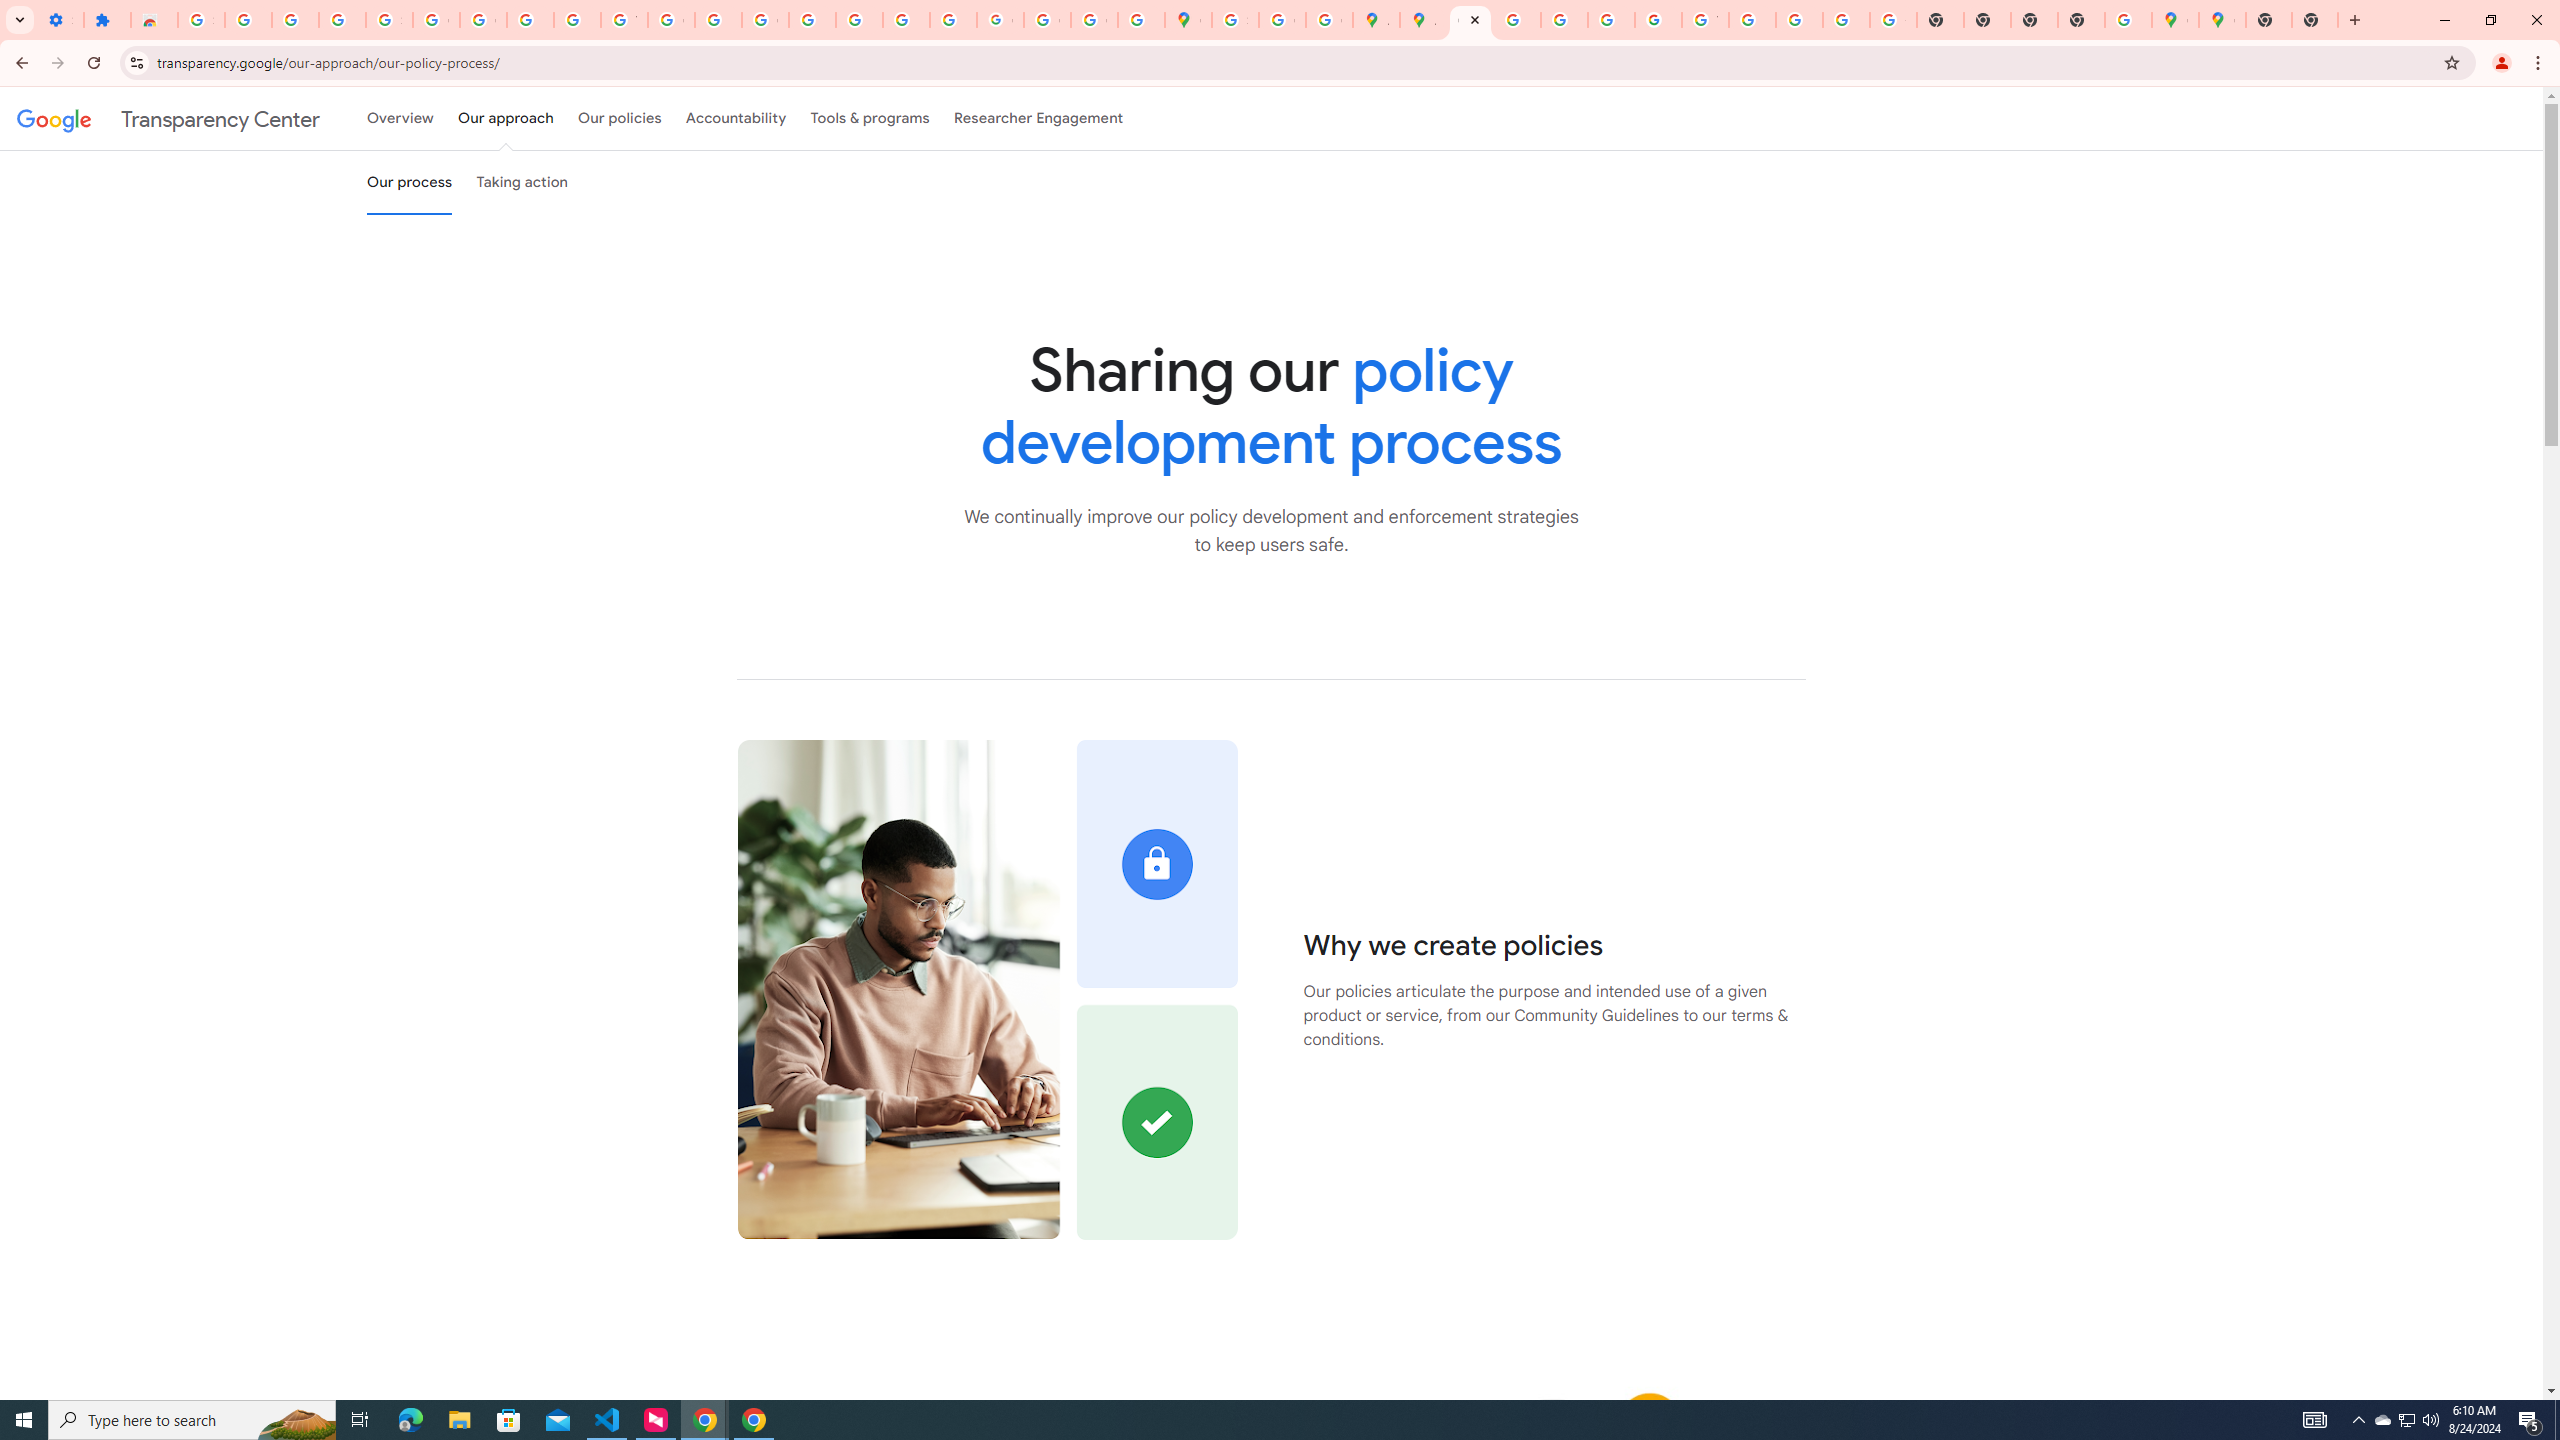 This screenshot has height=1440, width=2560. I want to click on Delete photos & videos - Computer - Google Photos Help, so click(248, 20).